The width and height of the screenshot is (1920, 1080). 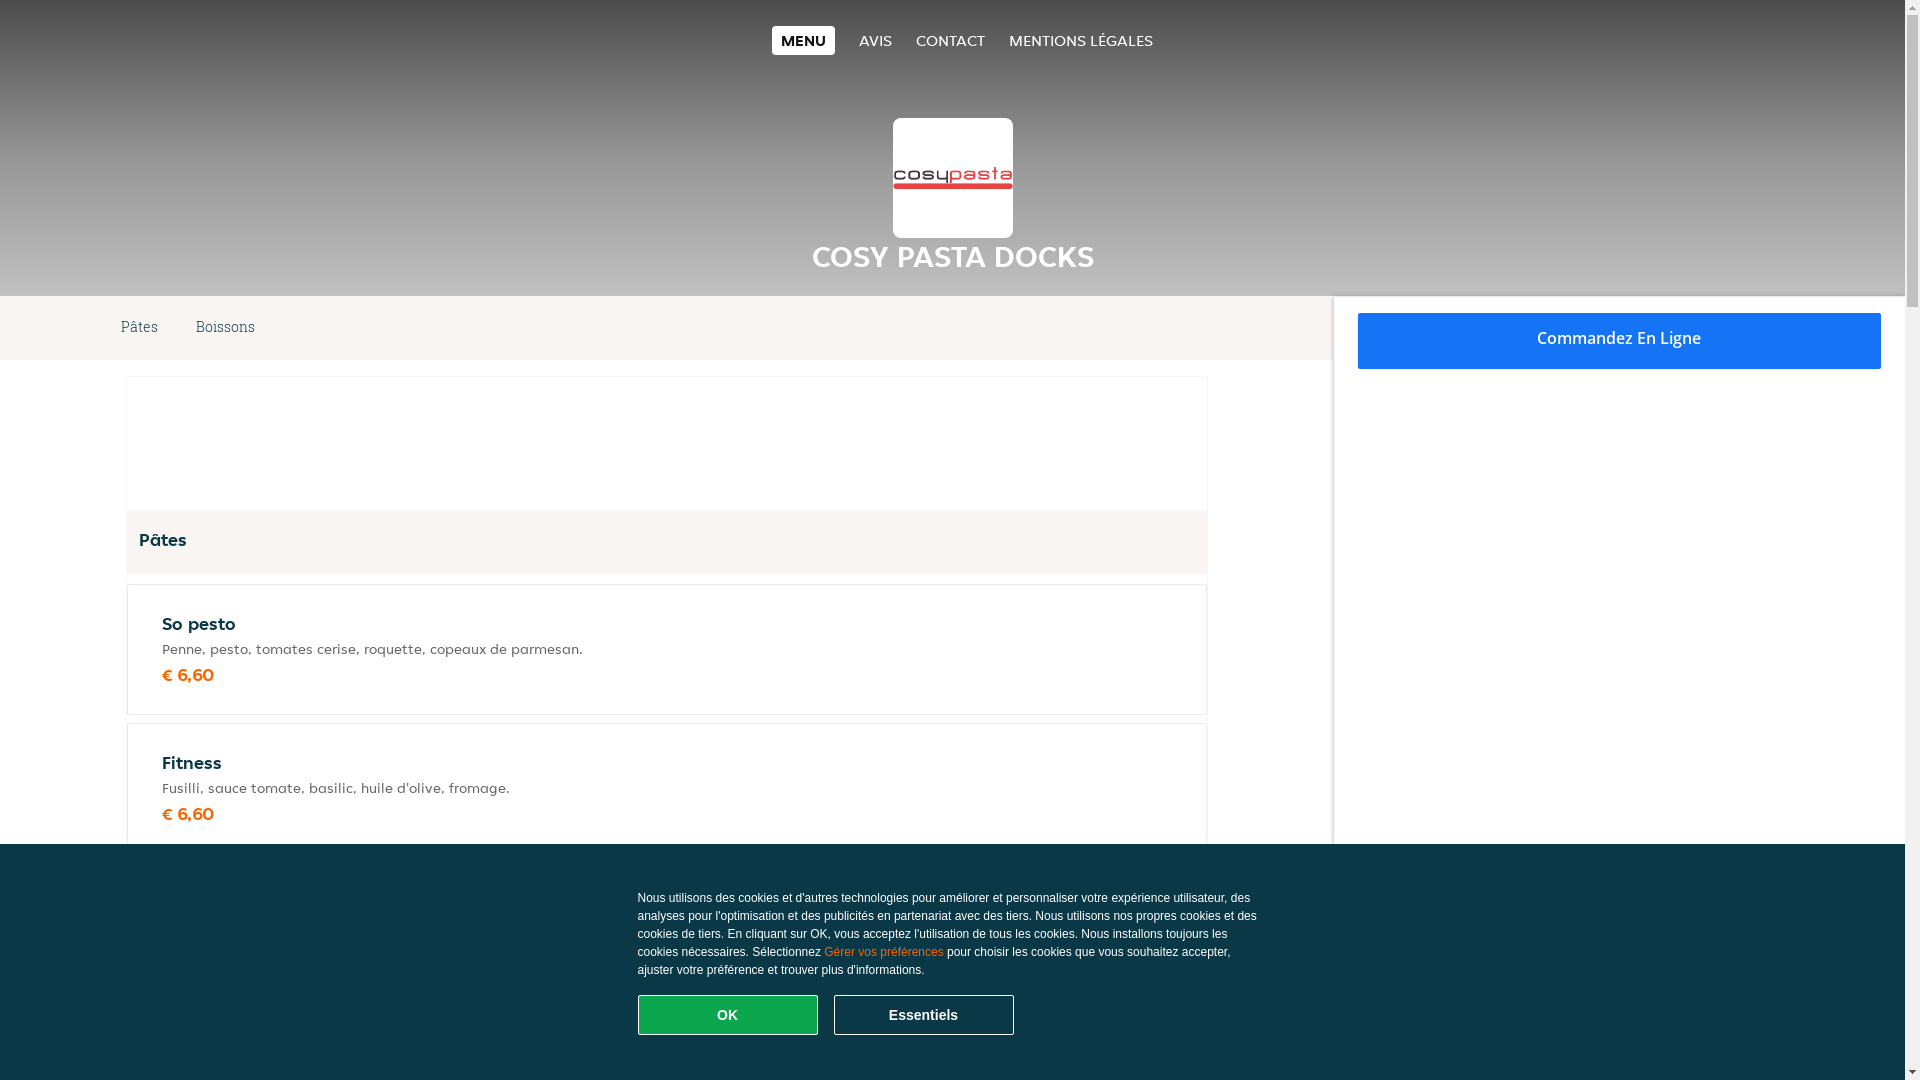 What do you see at coordinates (924, 1015) in the screenshot?
I see `Essentiels` at bounding box center [924, 1015].